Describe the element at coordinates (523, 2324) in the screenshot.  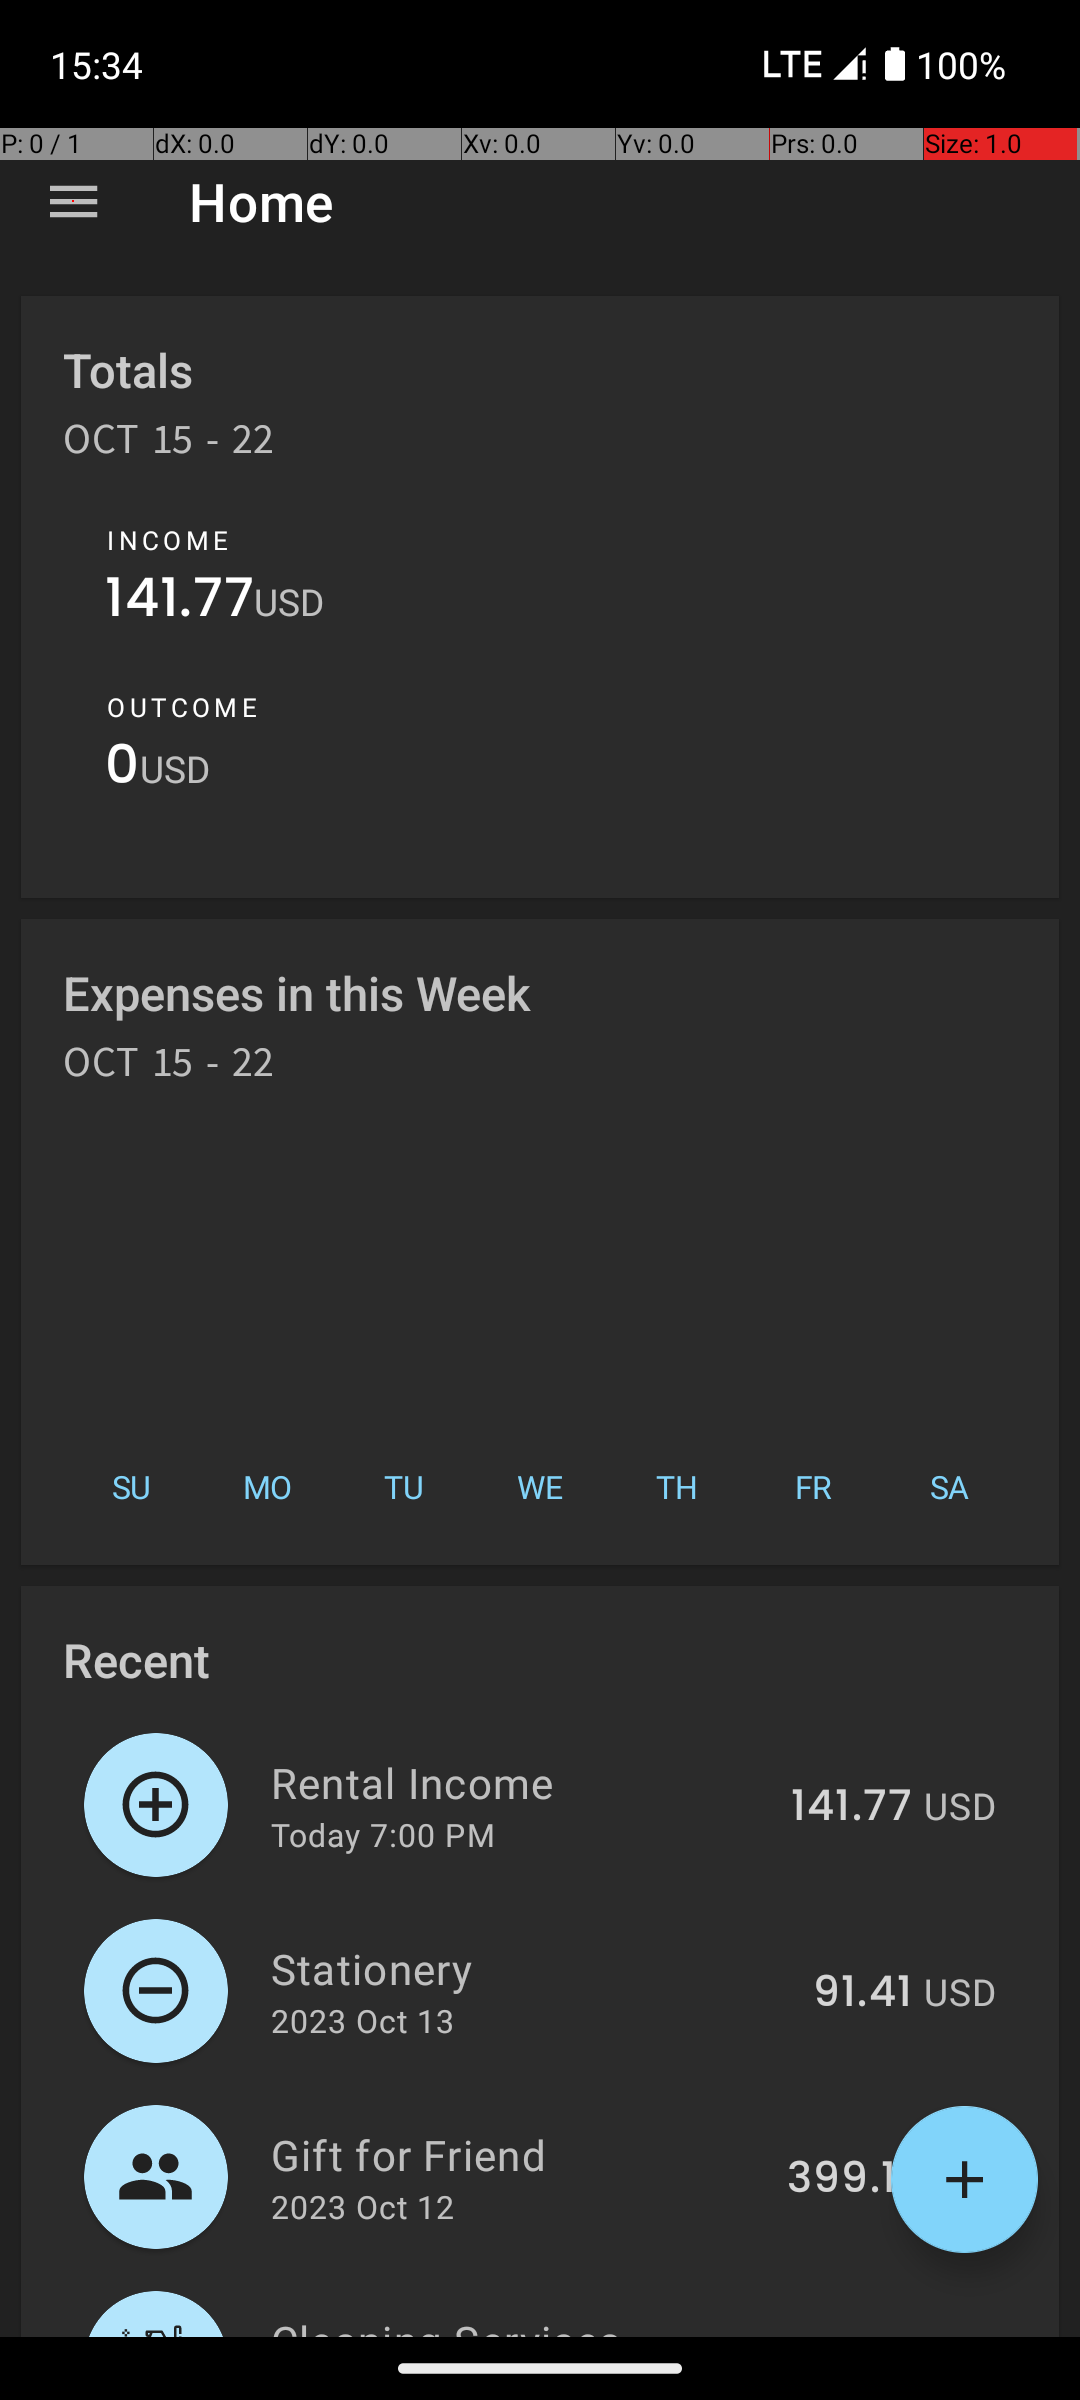
I see `Cleaning Services` at that location.